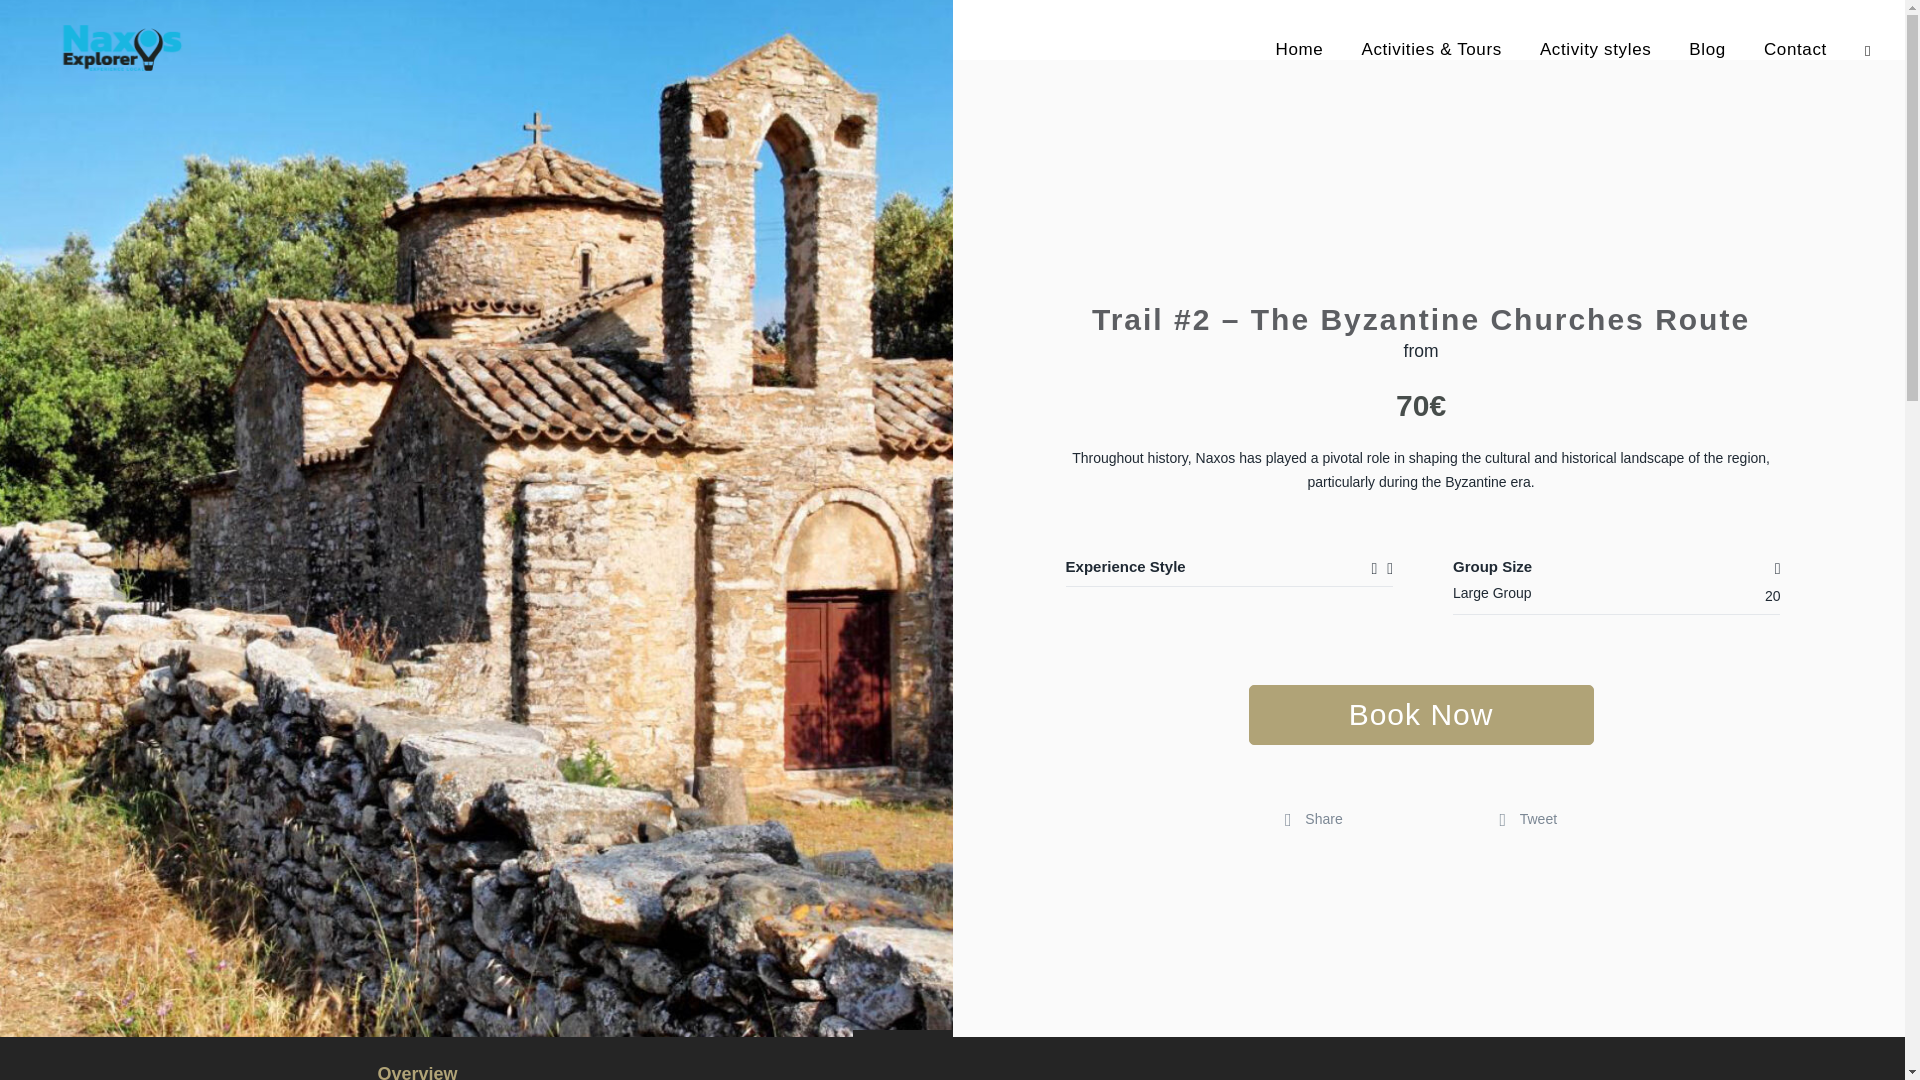 The height and width of the screenshot is (1080, 1920). What do you see at coordinates (1421, 714) in the screenshot?
I see `Book Now` at bounding box center [1421, 714].